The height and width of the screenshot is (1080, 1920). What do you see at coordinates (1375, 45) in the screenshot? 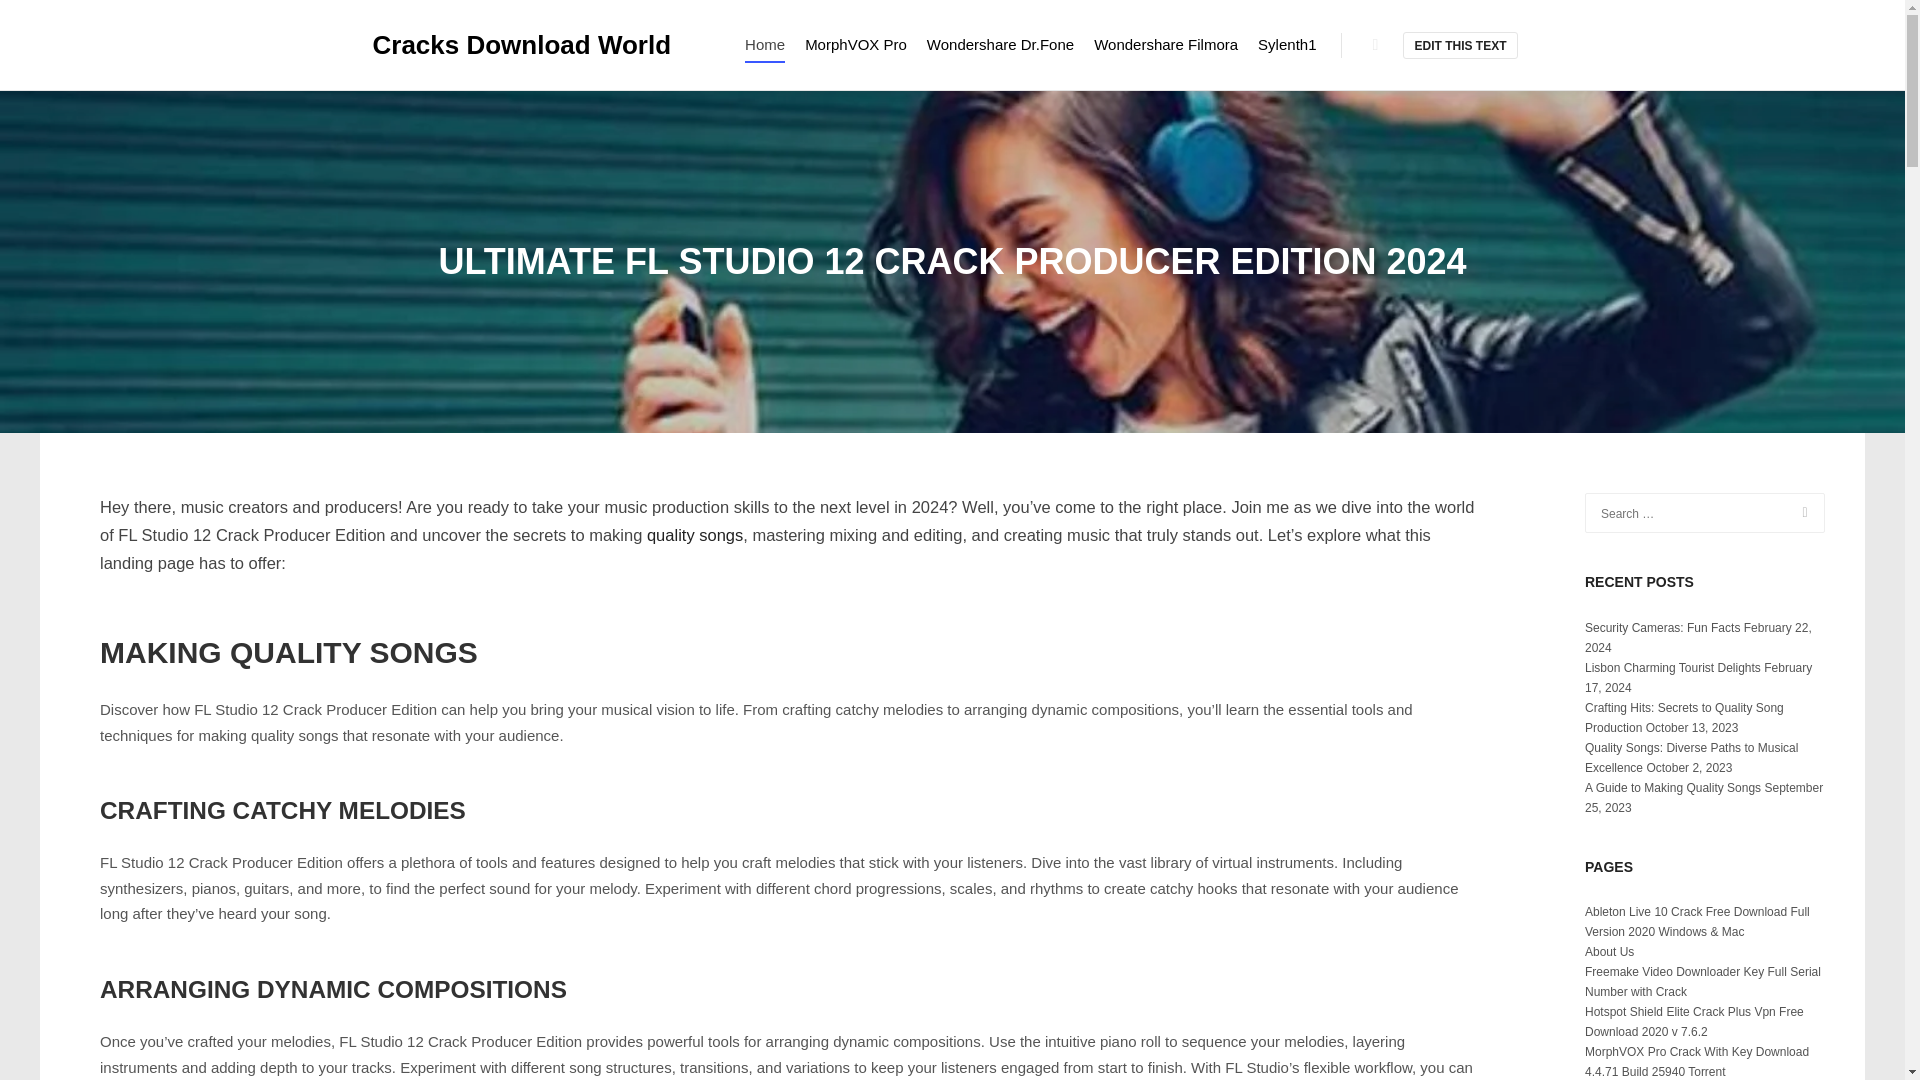
I see `Search` at bounding box center [1375, 45].